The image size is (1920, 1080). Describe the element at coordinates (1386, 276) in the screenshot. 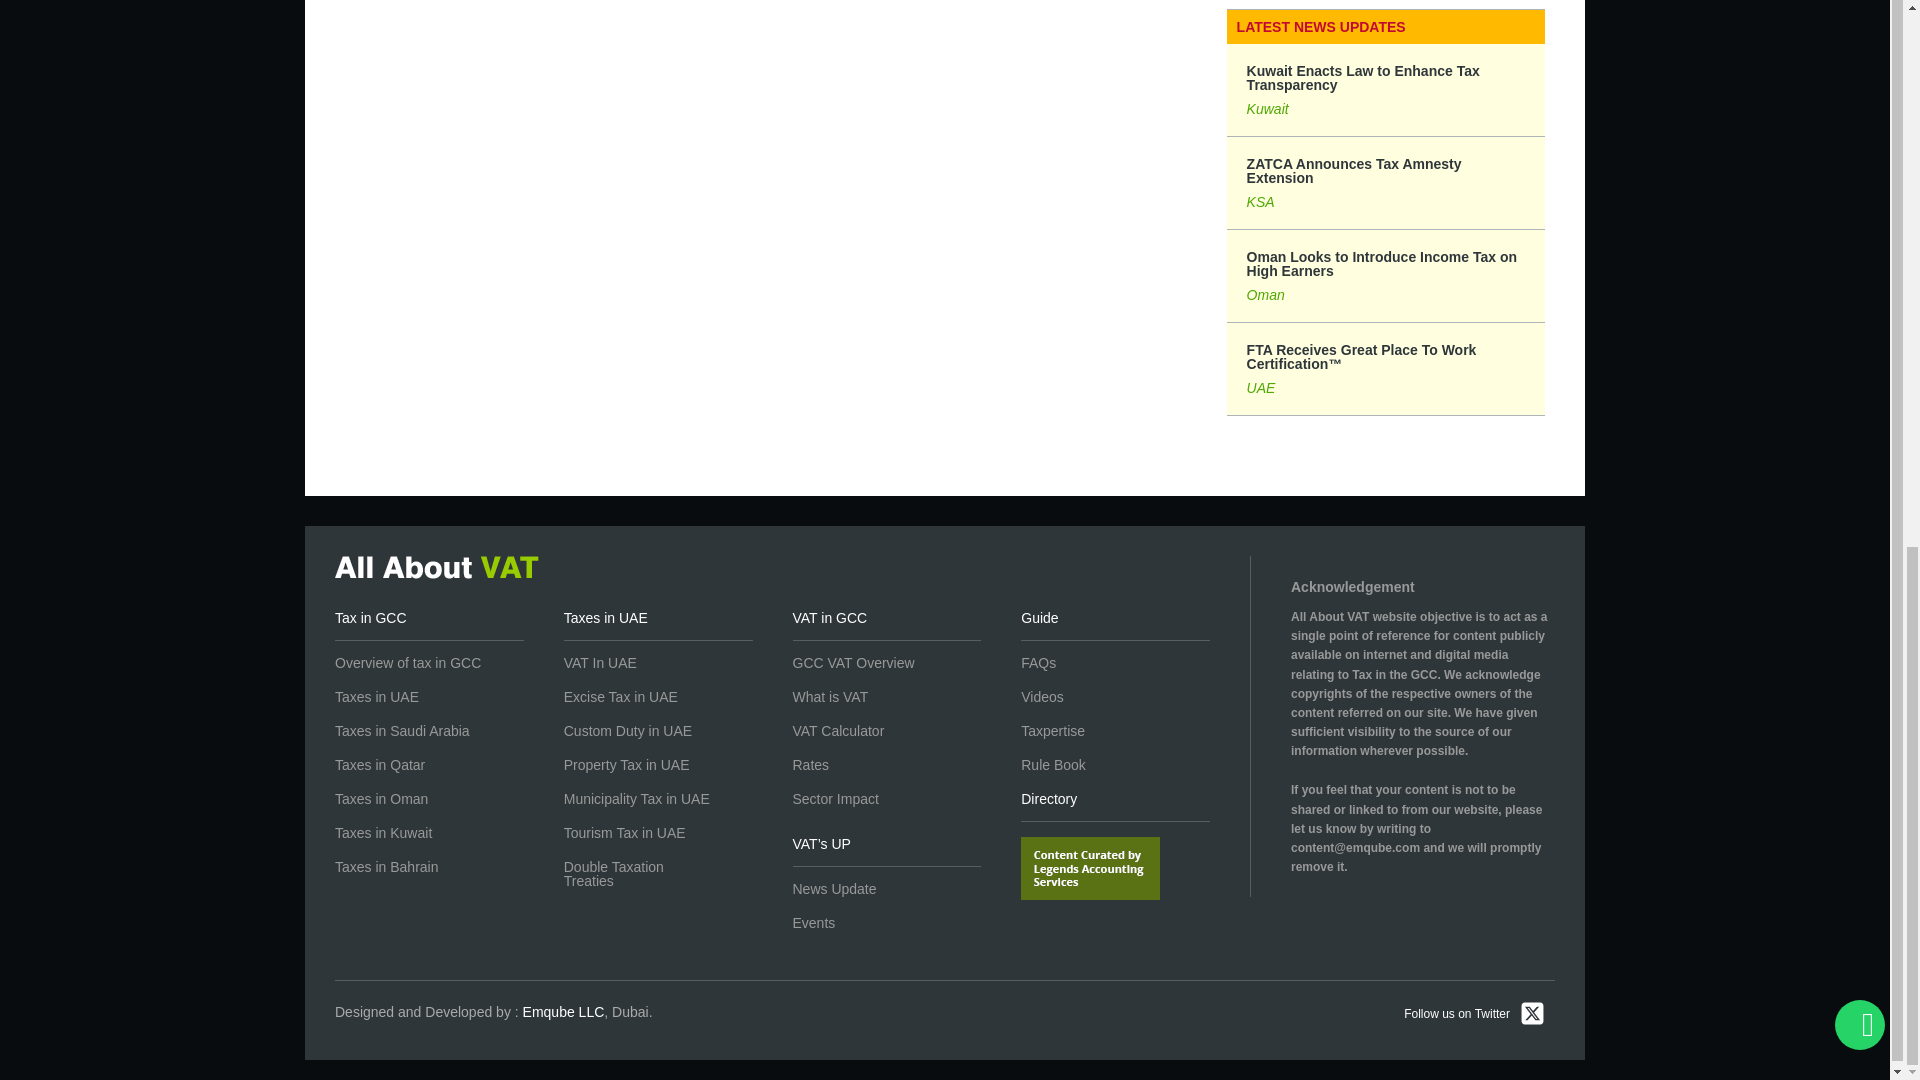

I see `Oman Looks to Introduce Income Tax on High Earners` at that location.